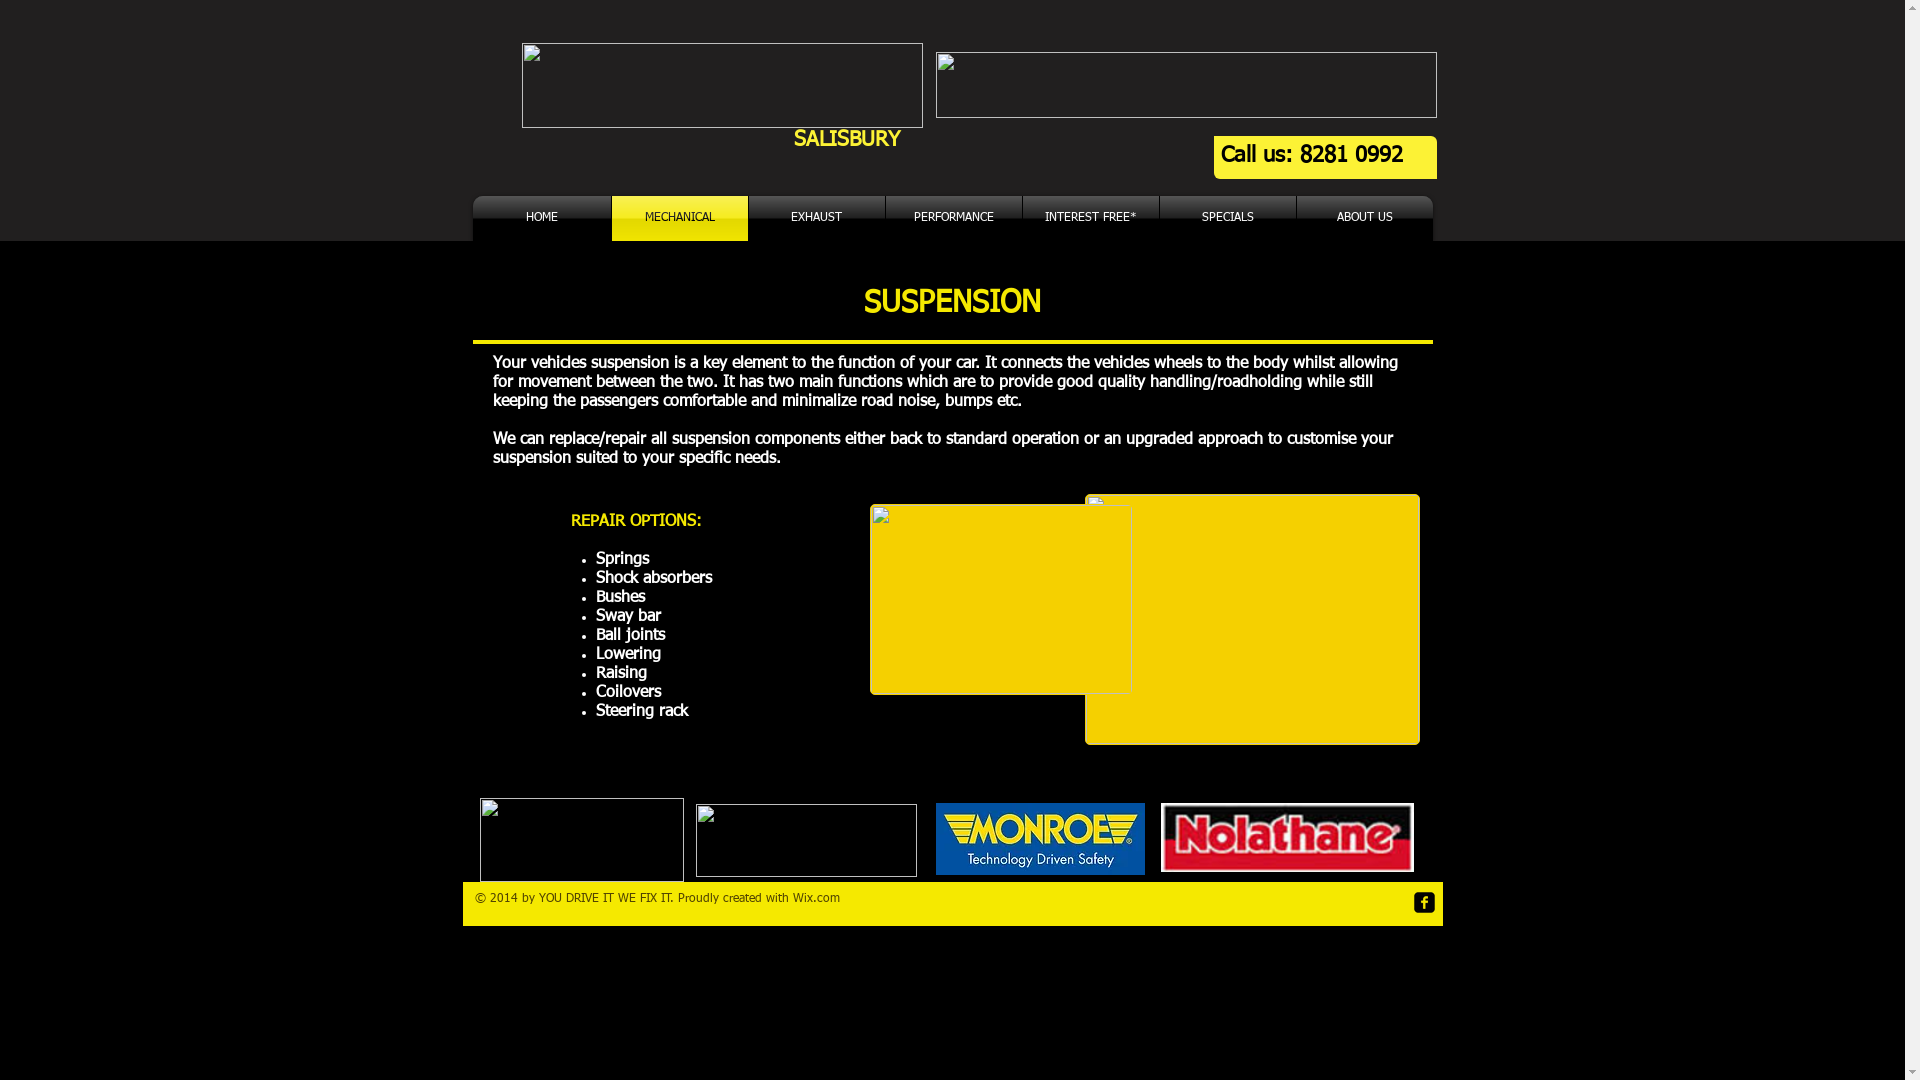  Describe the element at coordinates (1090, 218) in the screenshot. I see `INTEREST FREE*` at that location.